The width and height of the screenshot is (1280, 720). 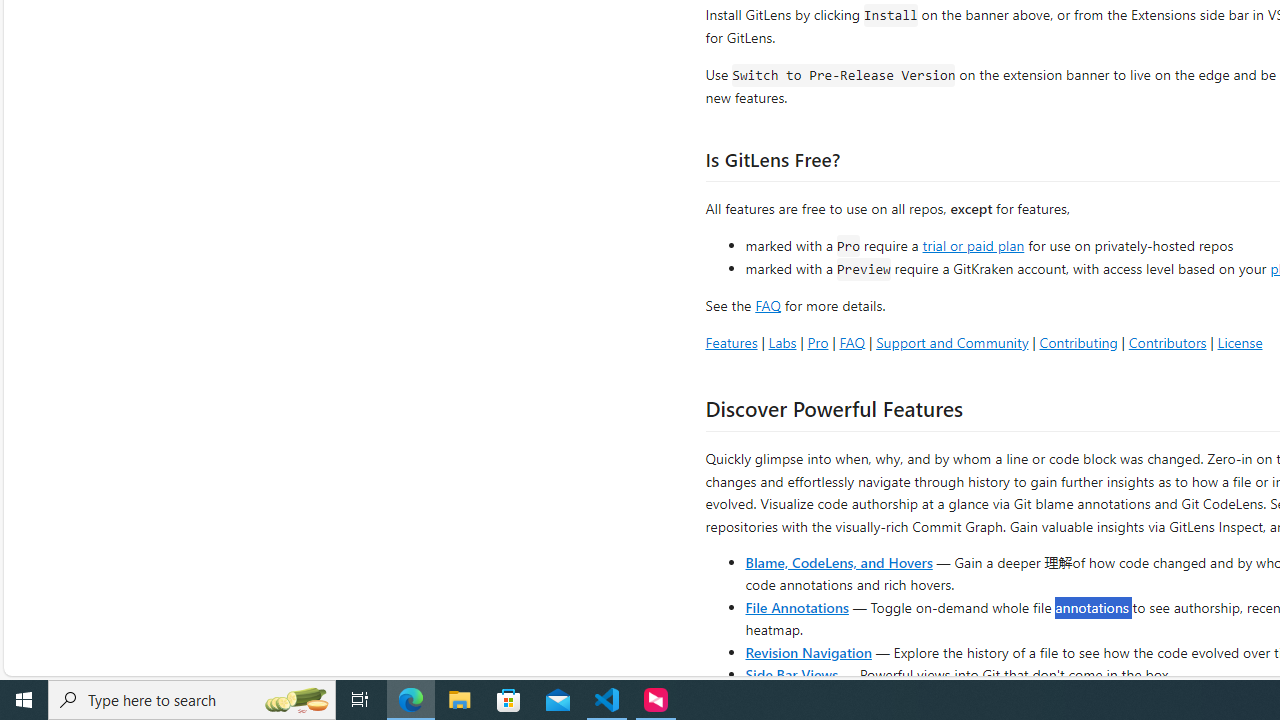 I want to click on Features, so click(x=731, y=342).